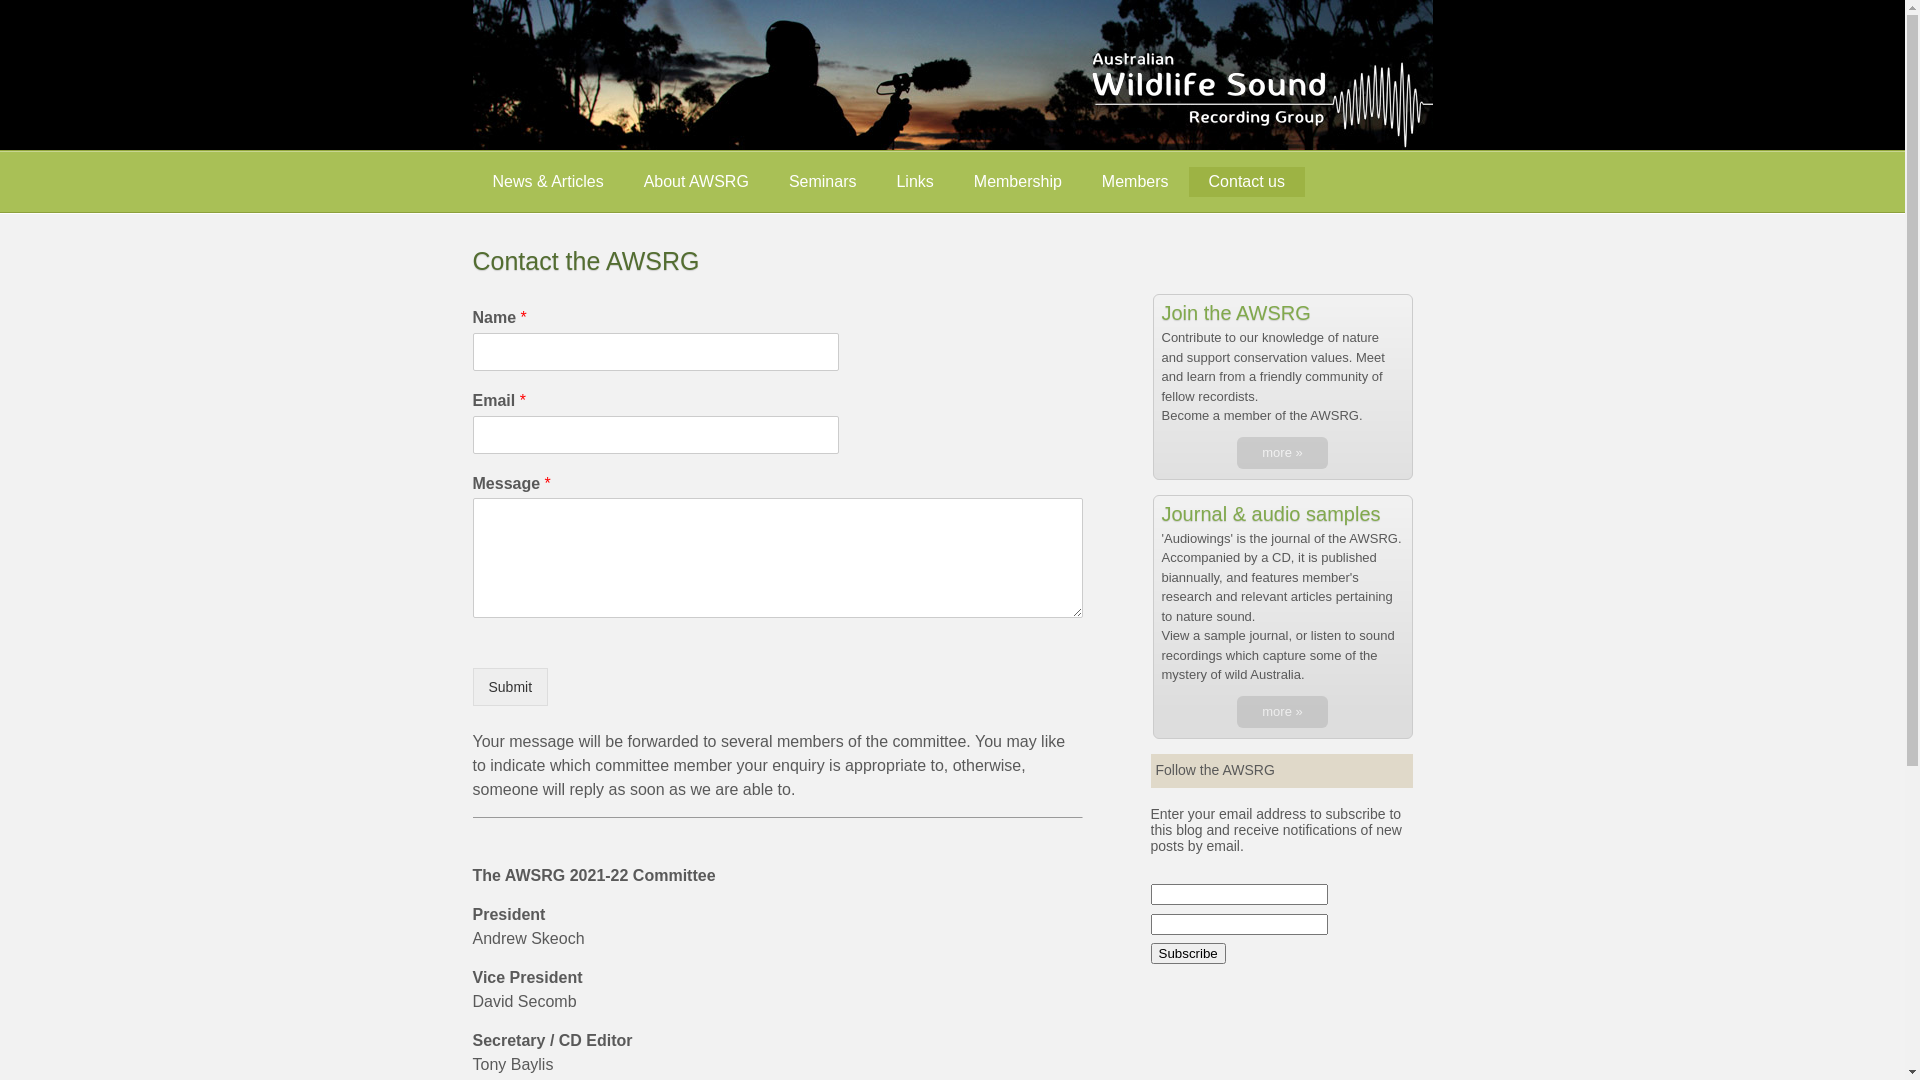 The image size is (1920, 1080). I want to click on Links, so click(914, 182).